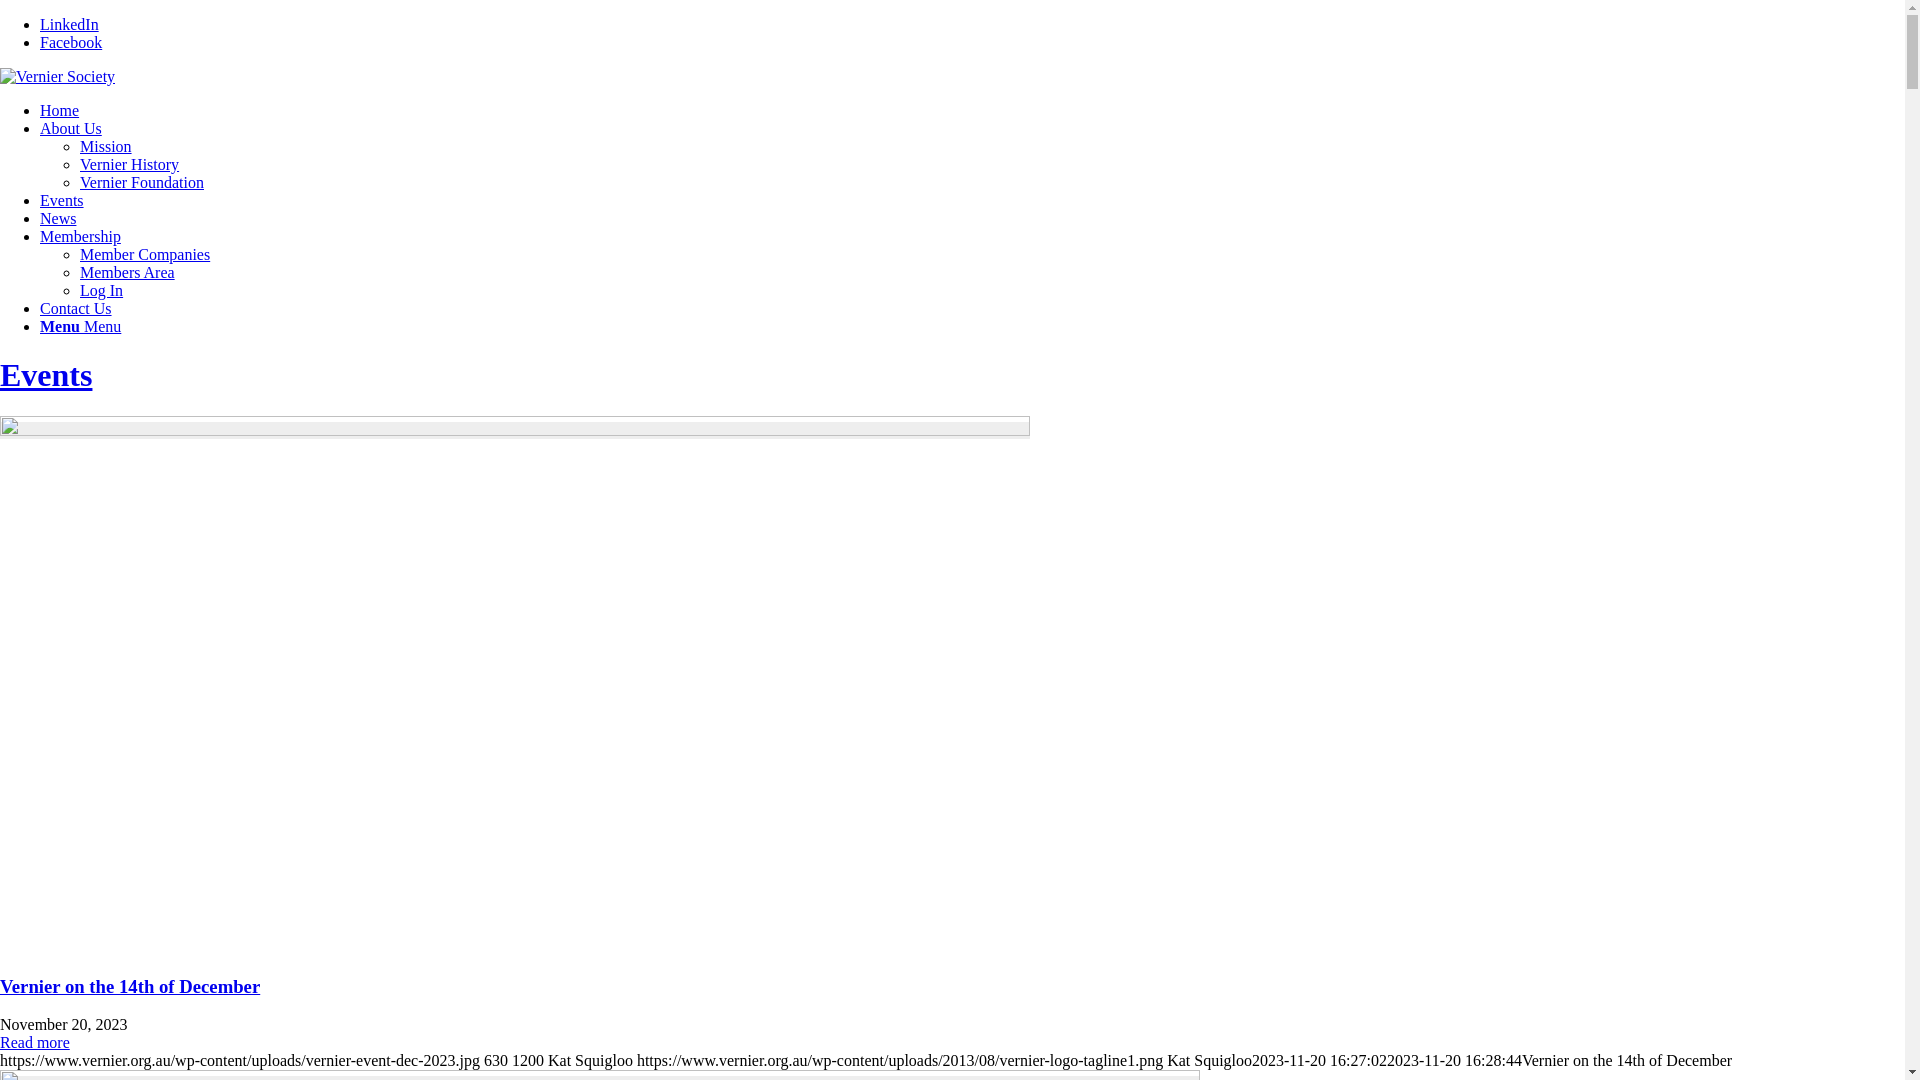 The width and height of the screenshot is (1920, 1080). Describe the element at coordinates (142, 182) in the screenshot. I see `Vernier Foundation` at that location.